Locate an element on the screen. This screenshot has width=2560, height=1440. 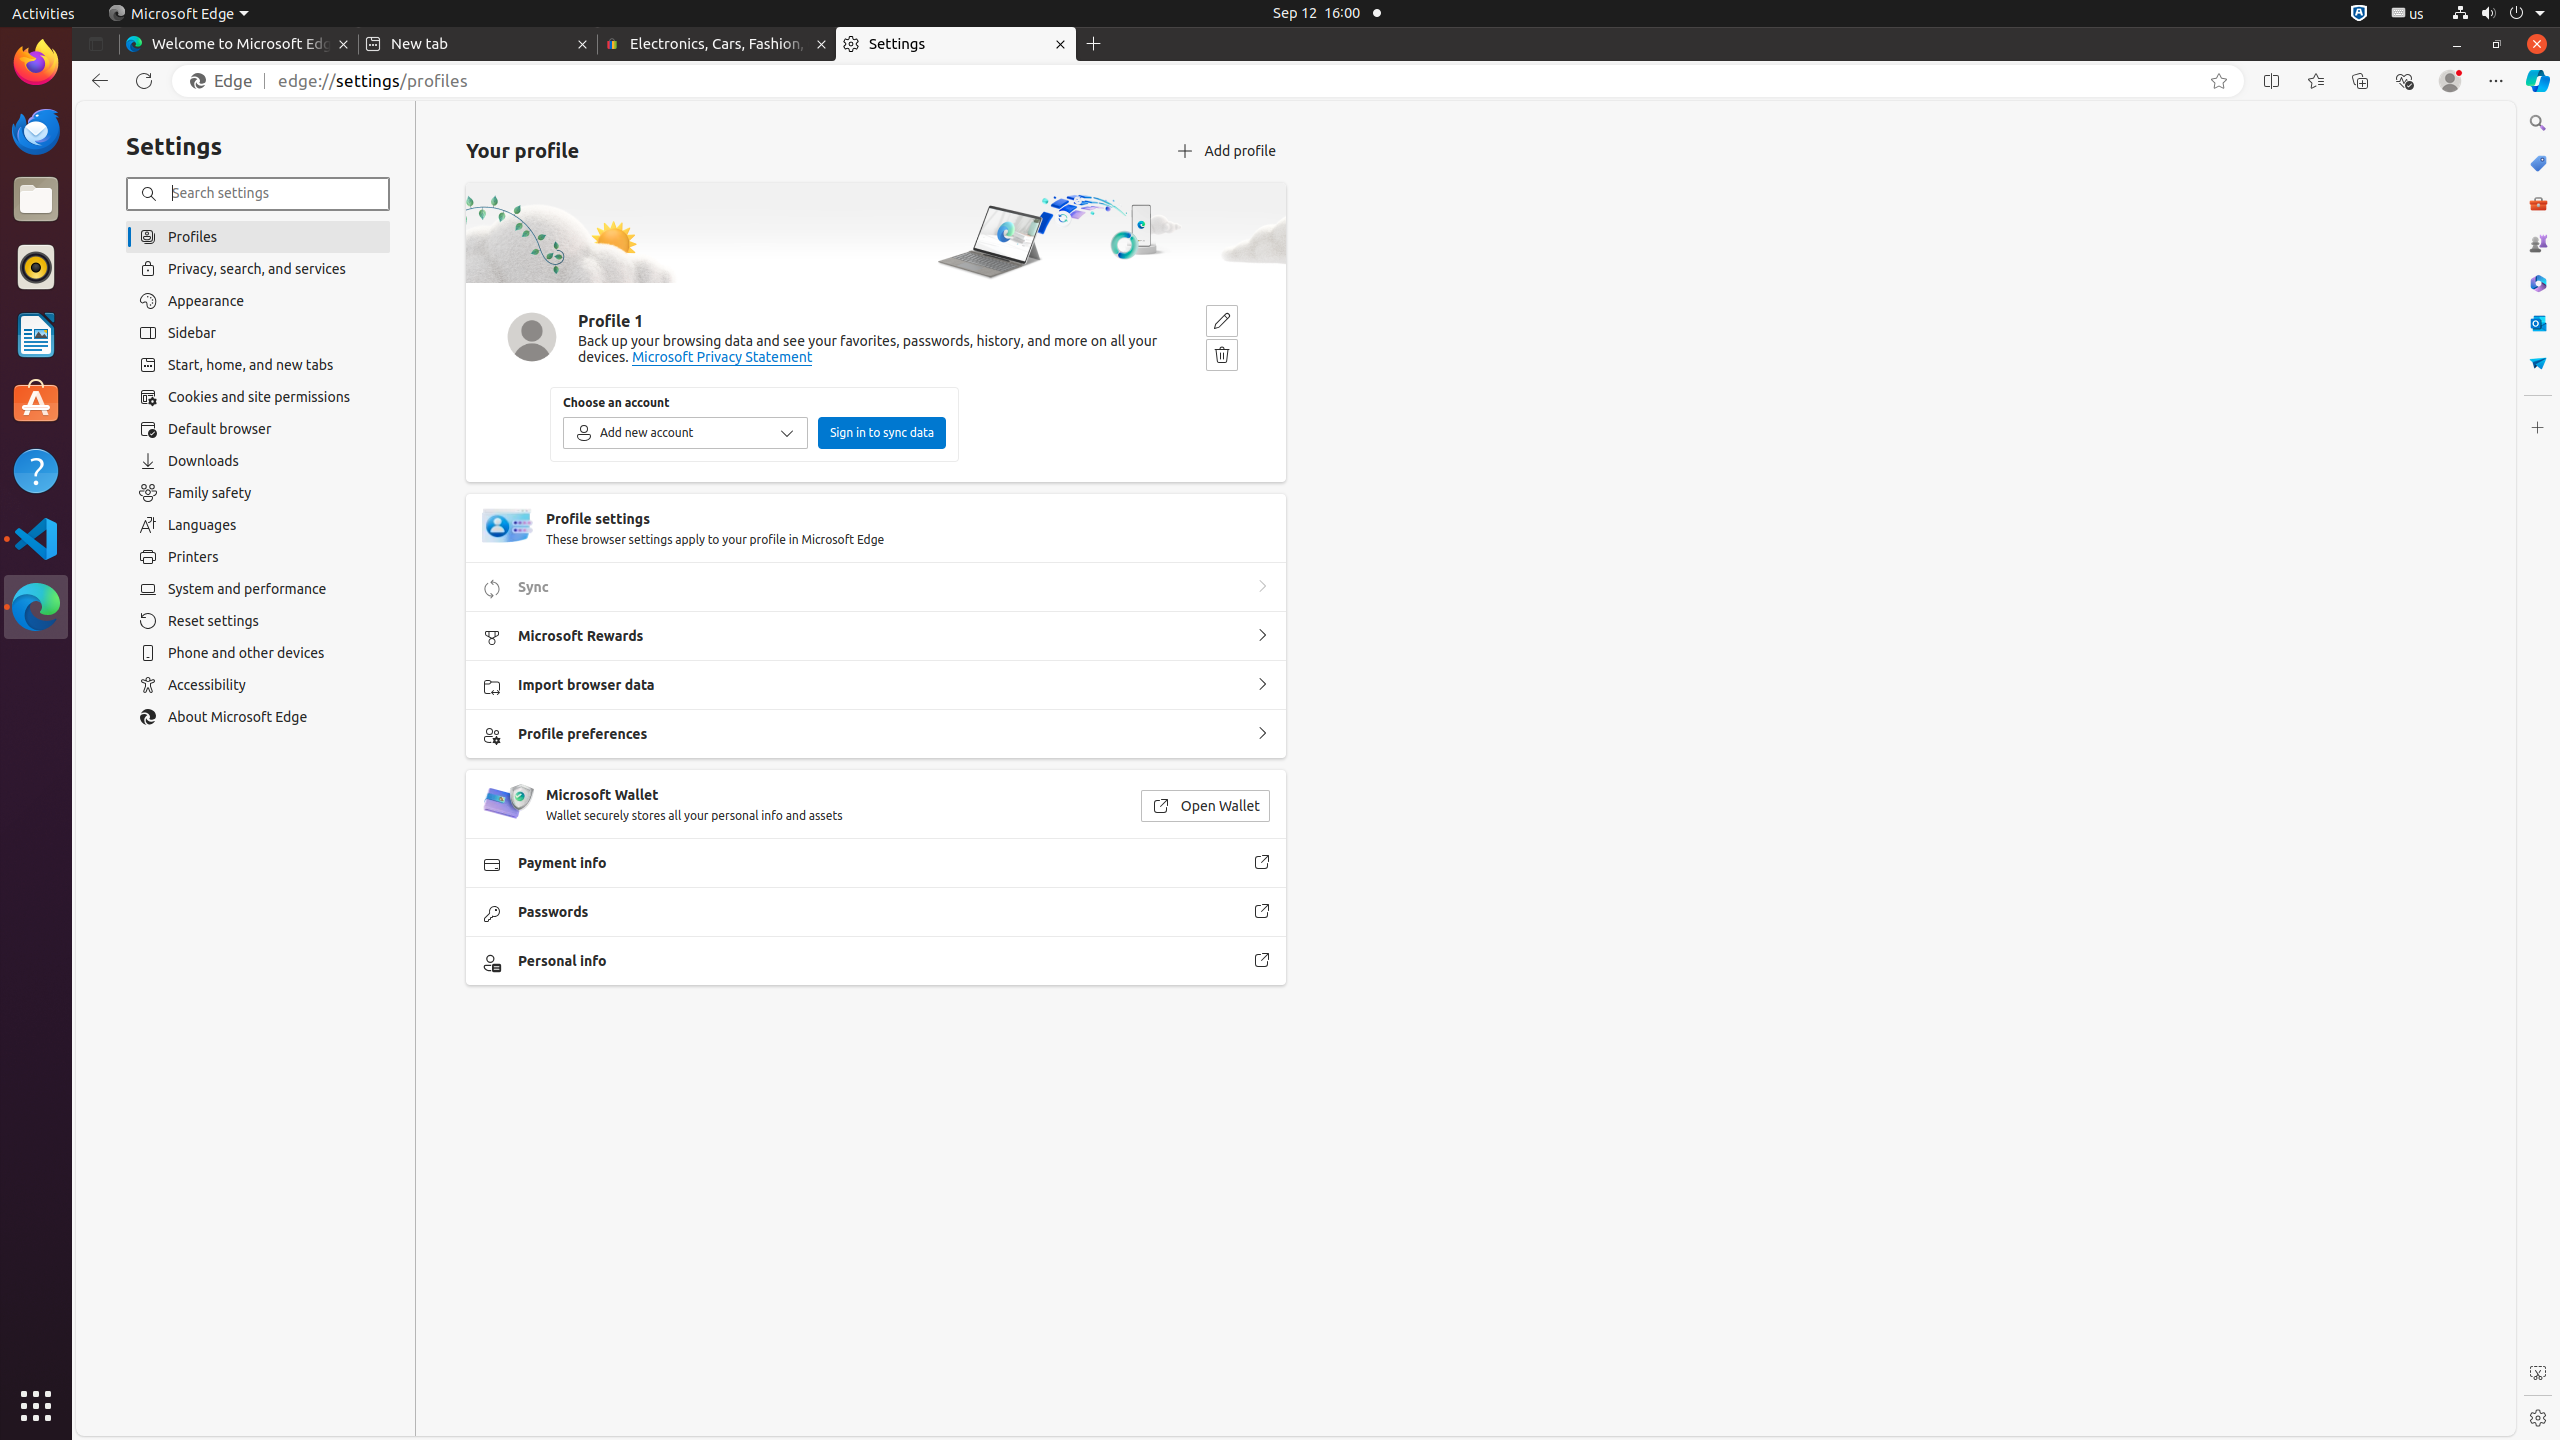
Close tab is located at coordinates (344, 44).